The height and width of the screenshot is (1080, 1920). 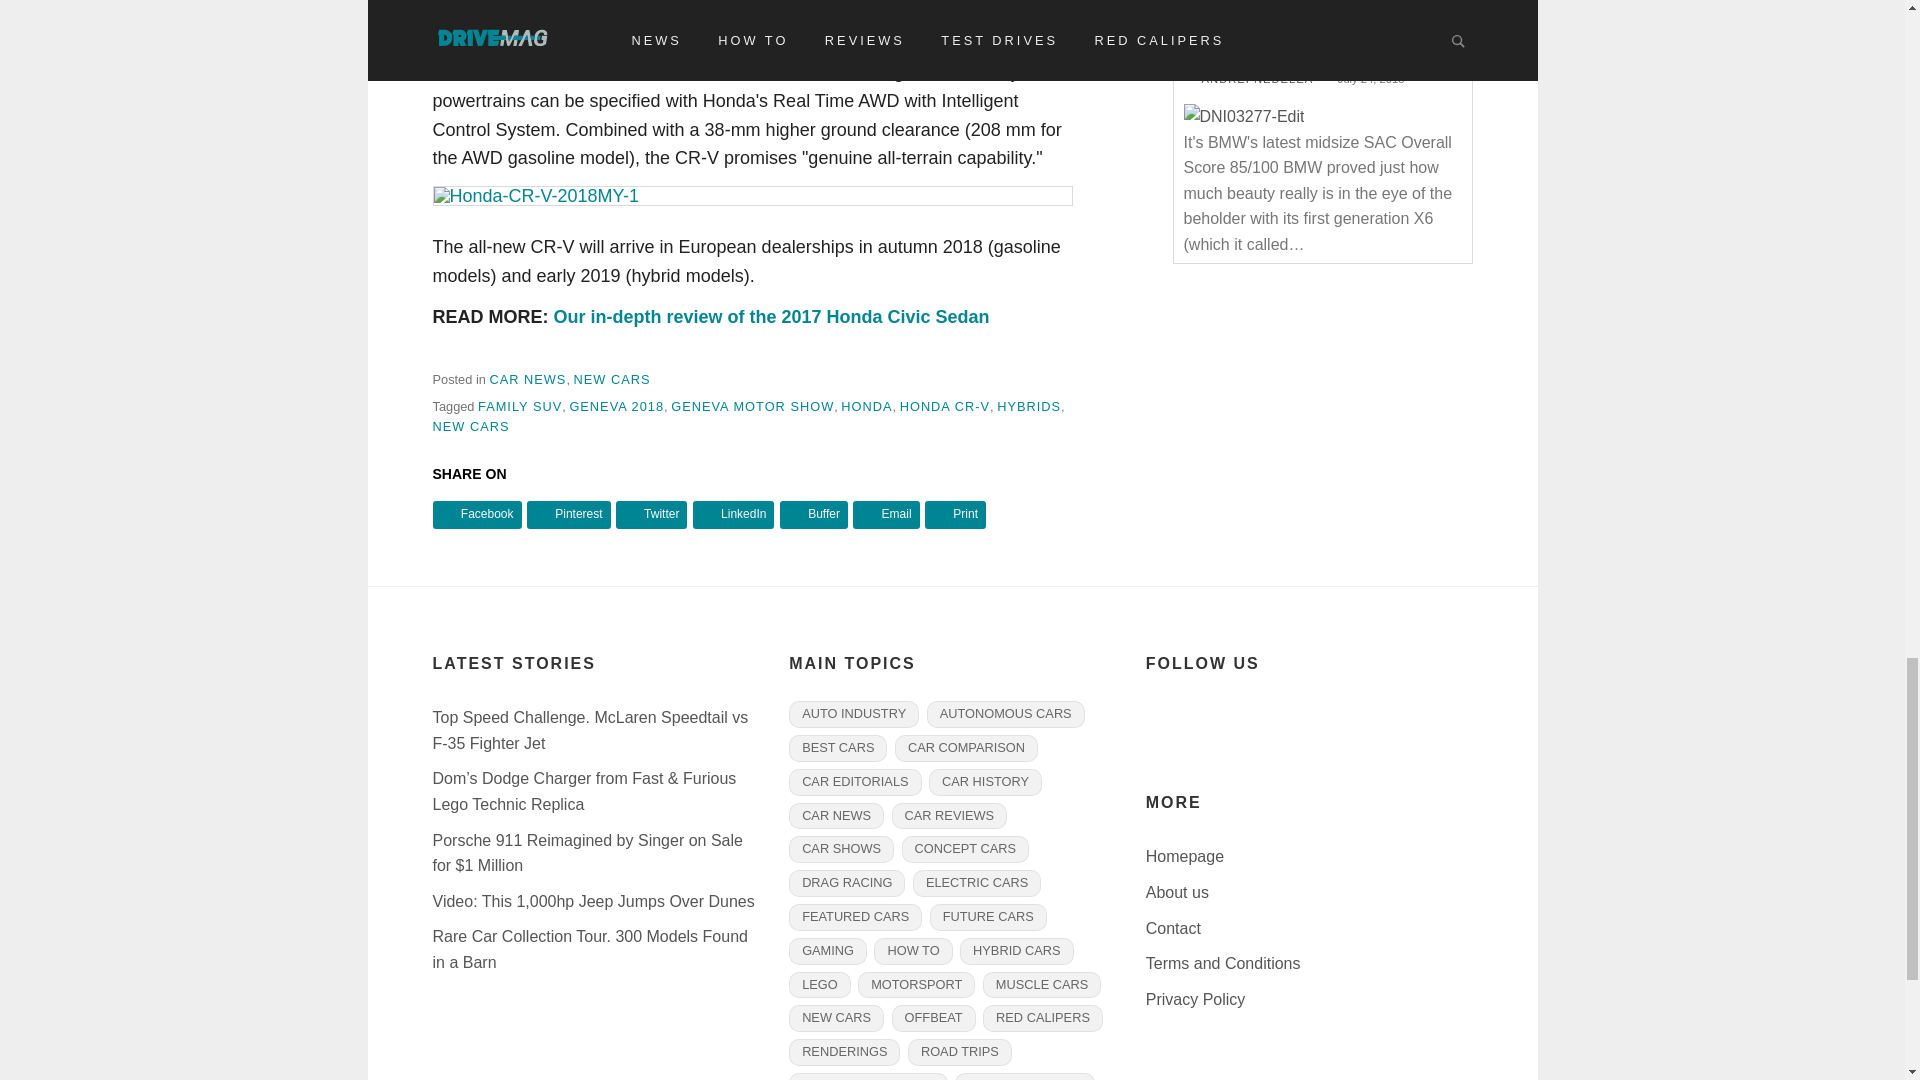 What do you see at coordinates (866, 406) in the screenshot?
I see `HONDA` at bounding box center [866, 406].